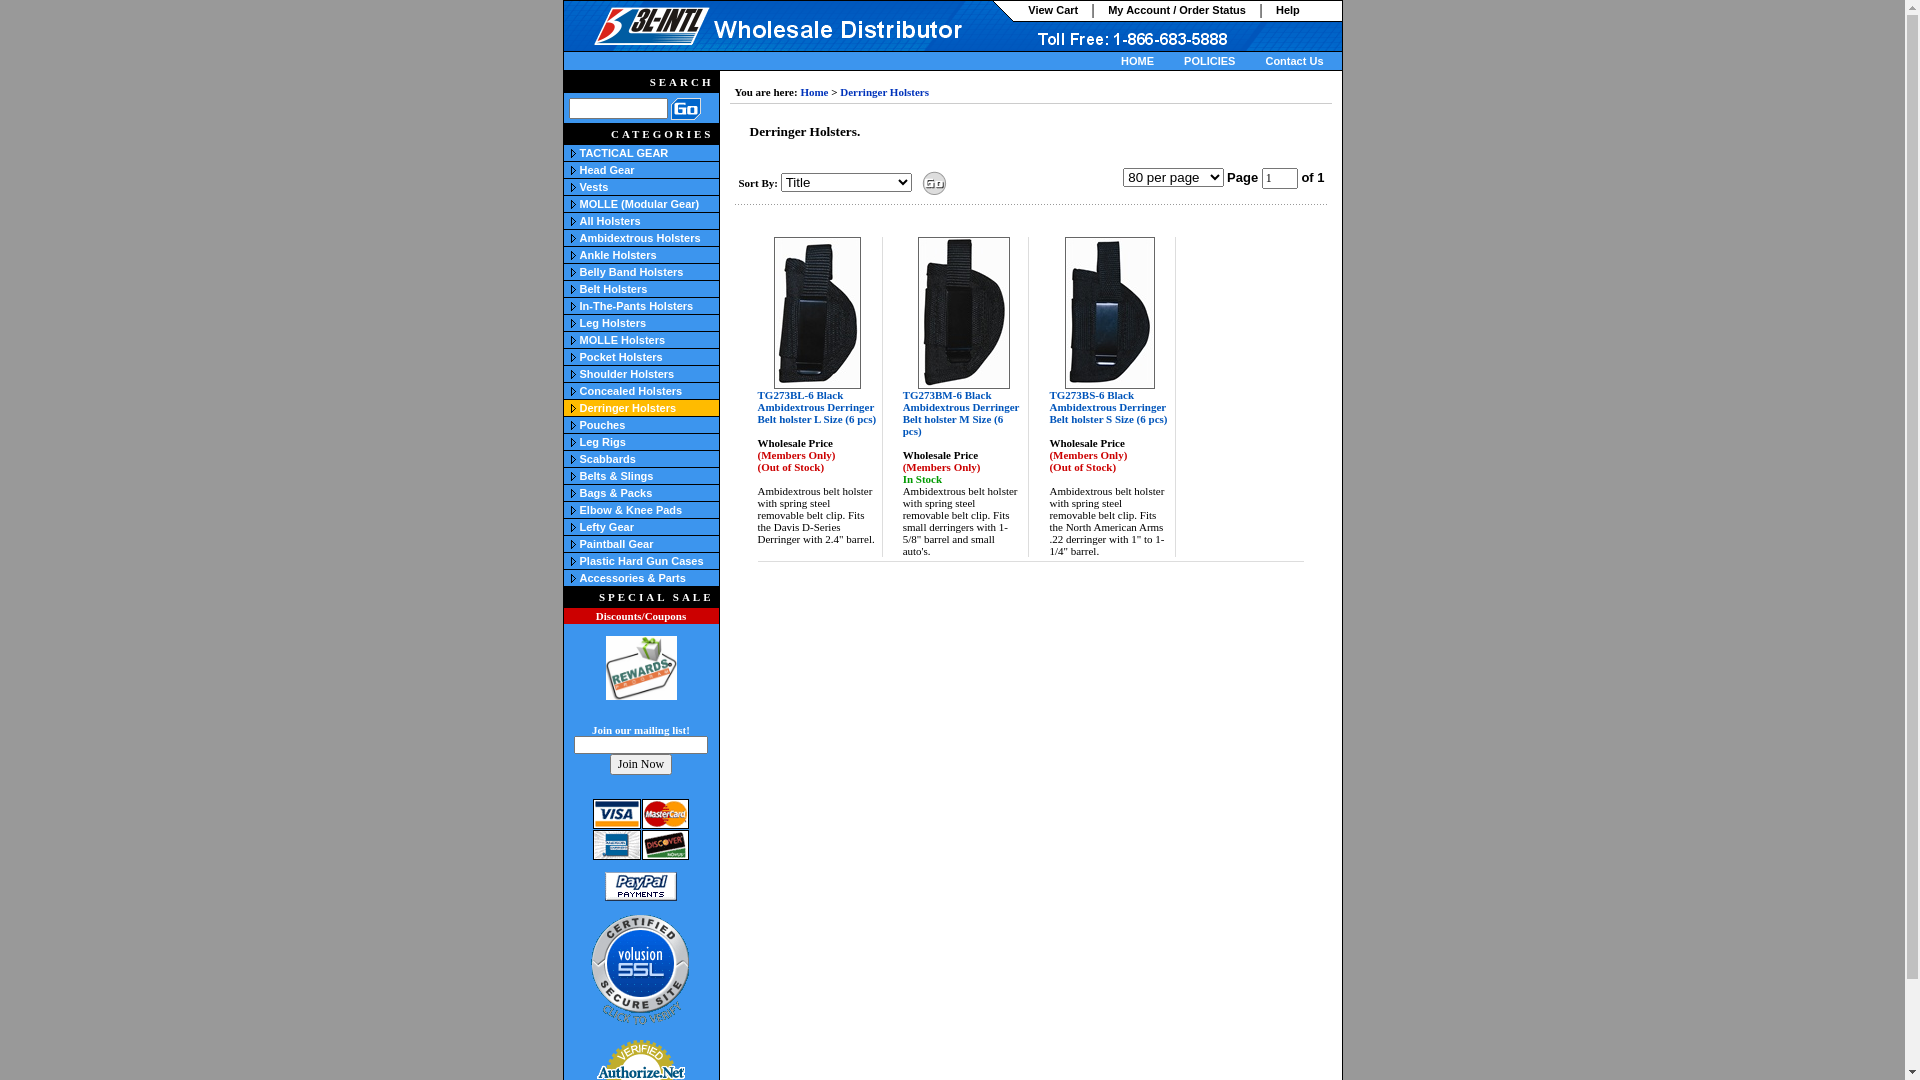 The width and height of the screenshot is (1920, 1080). I want to click on Plastic Hard Gun Cases, so click(642, 561).